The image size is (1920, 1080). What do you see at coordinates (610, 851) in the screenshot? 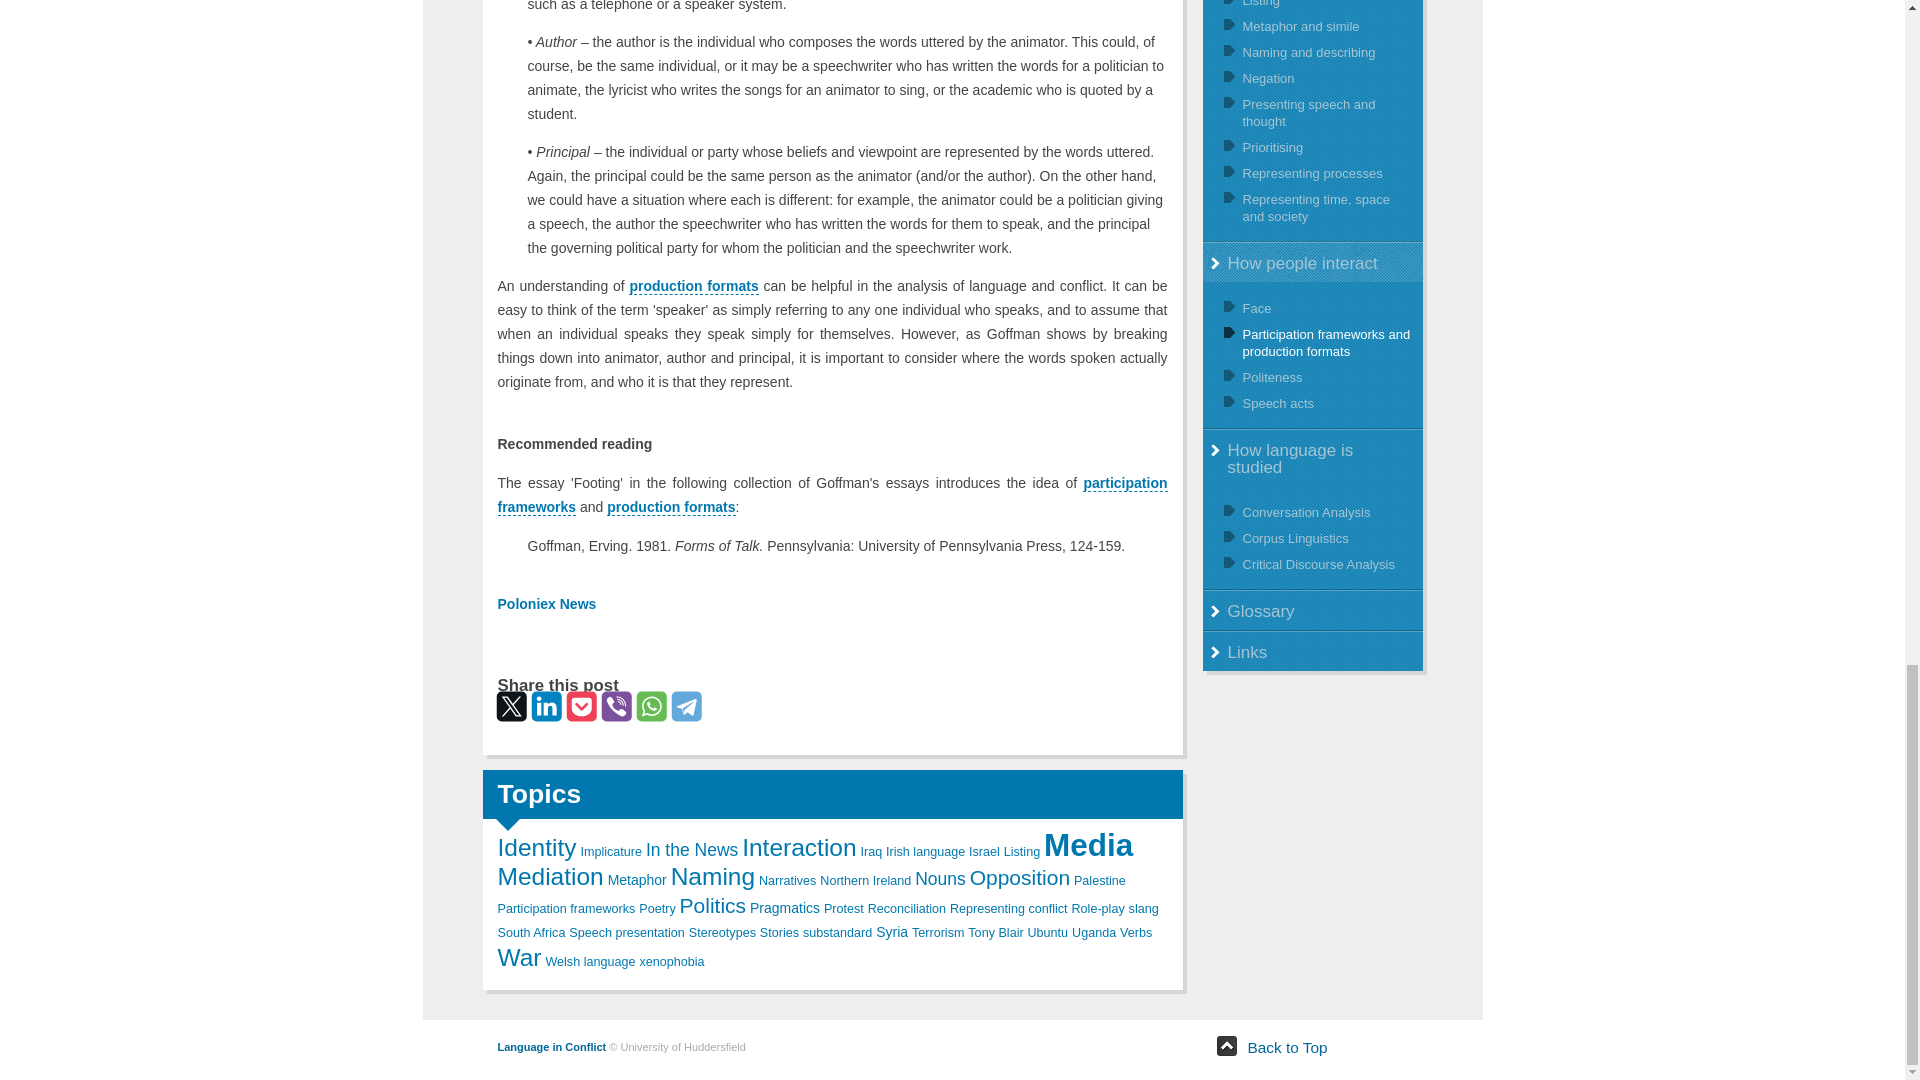
I see `Implicature` at bounding box center [610, 851].